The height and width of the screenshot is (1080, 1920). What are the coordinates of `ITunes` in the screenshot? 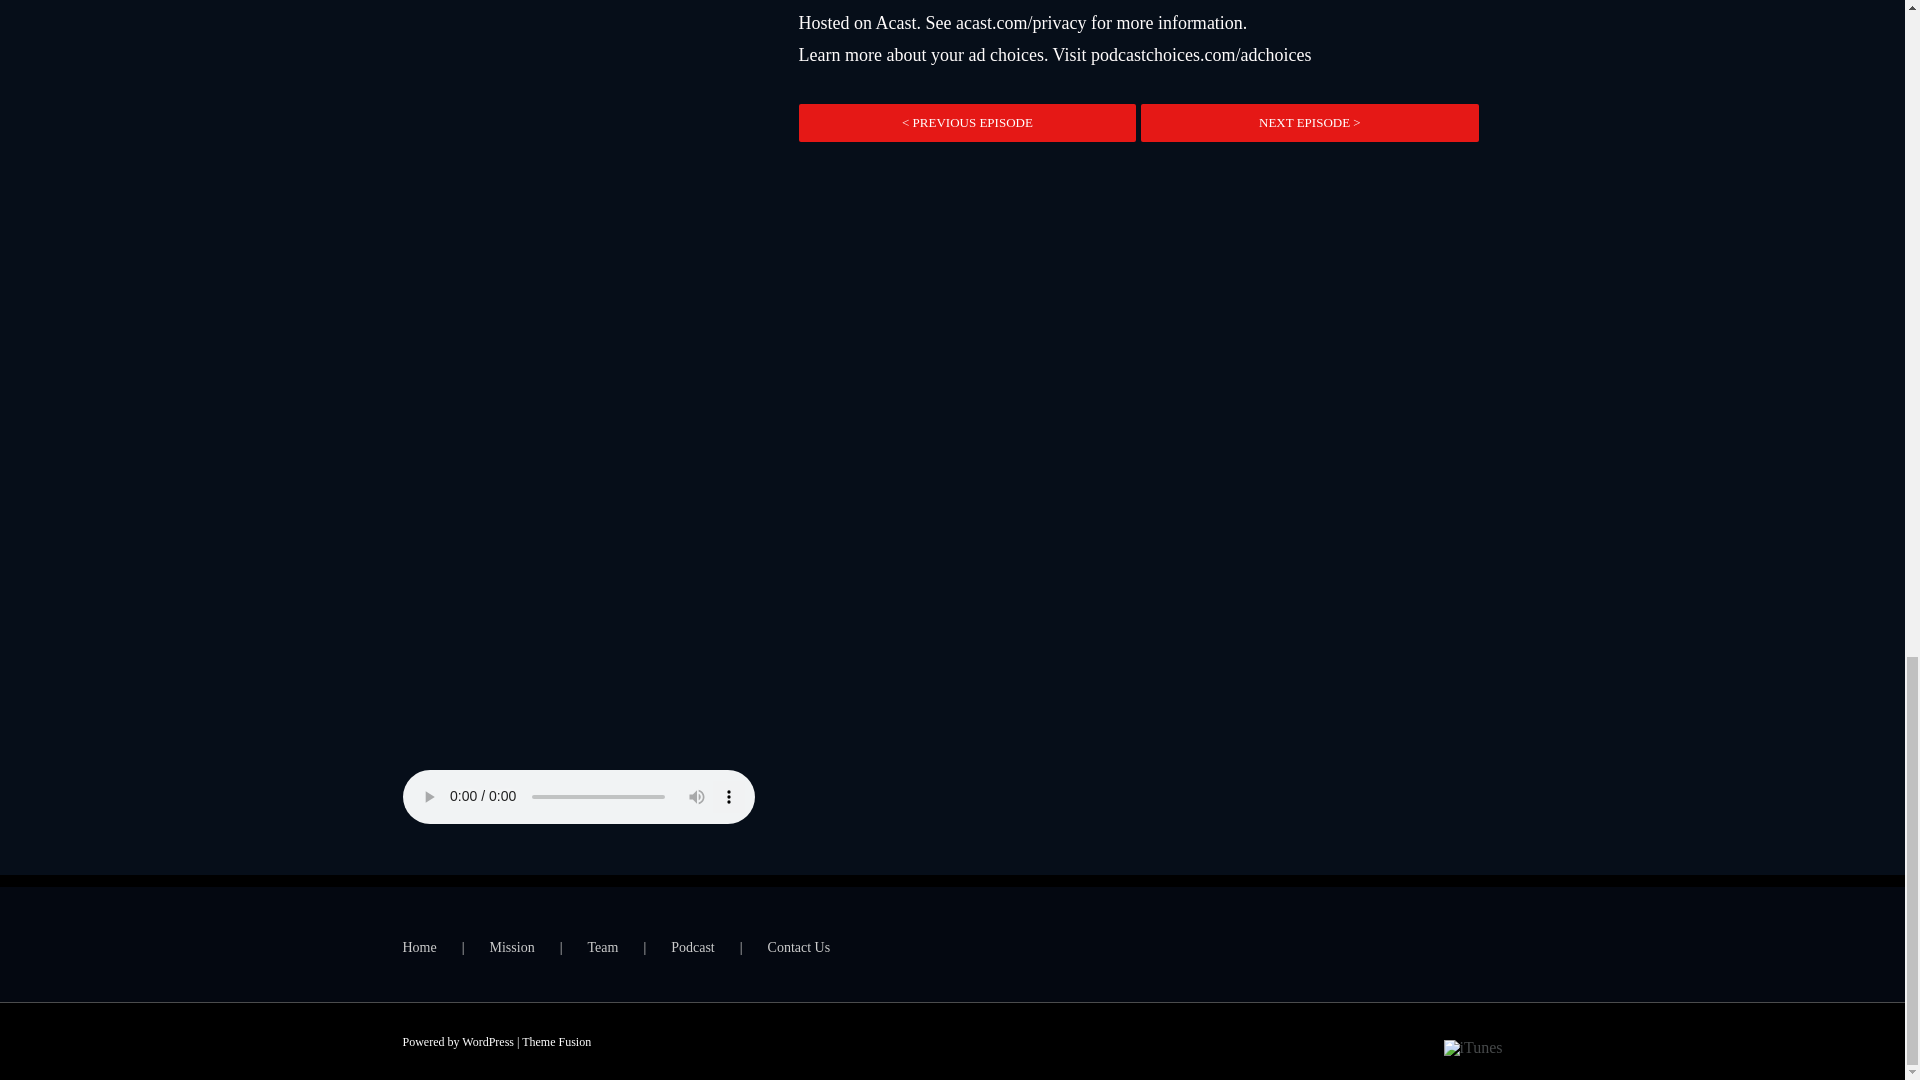 It's located at (1473, 1044).